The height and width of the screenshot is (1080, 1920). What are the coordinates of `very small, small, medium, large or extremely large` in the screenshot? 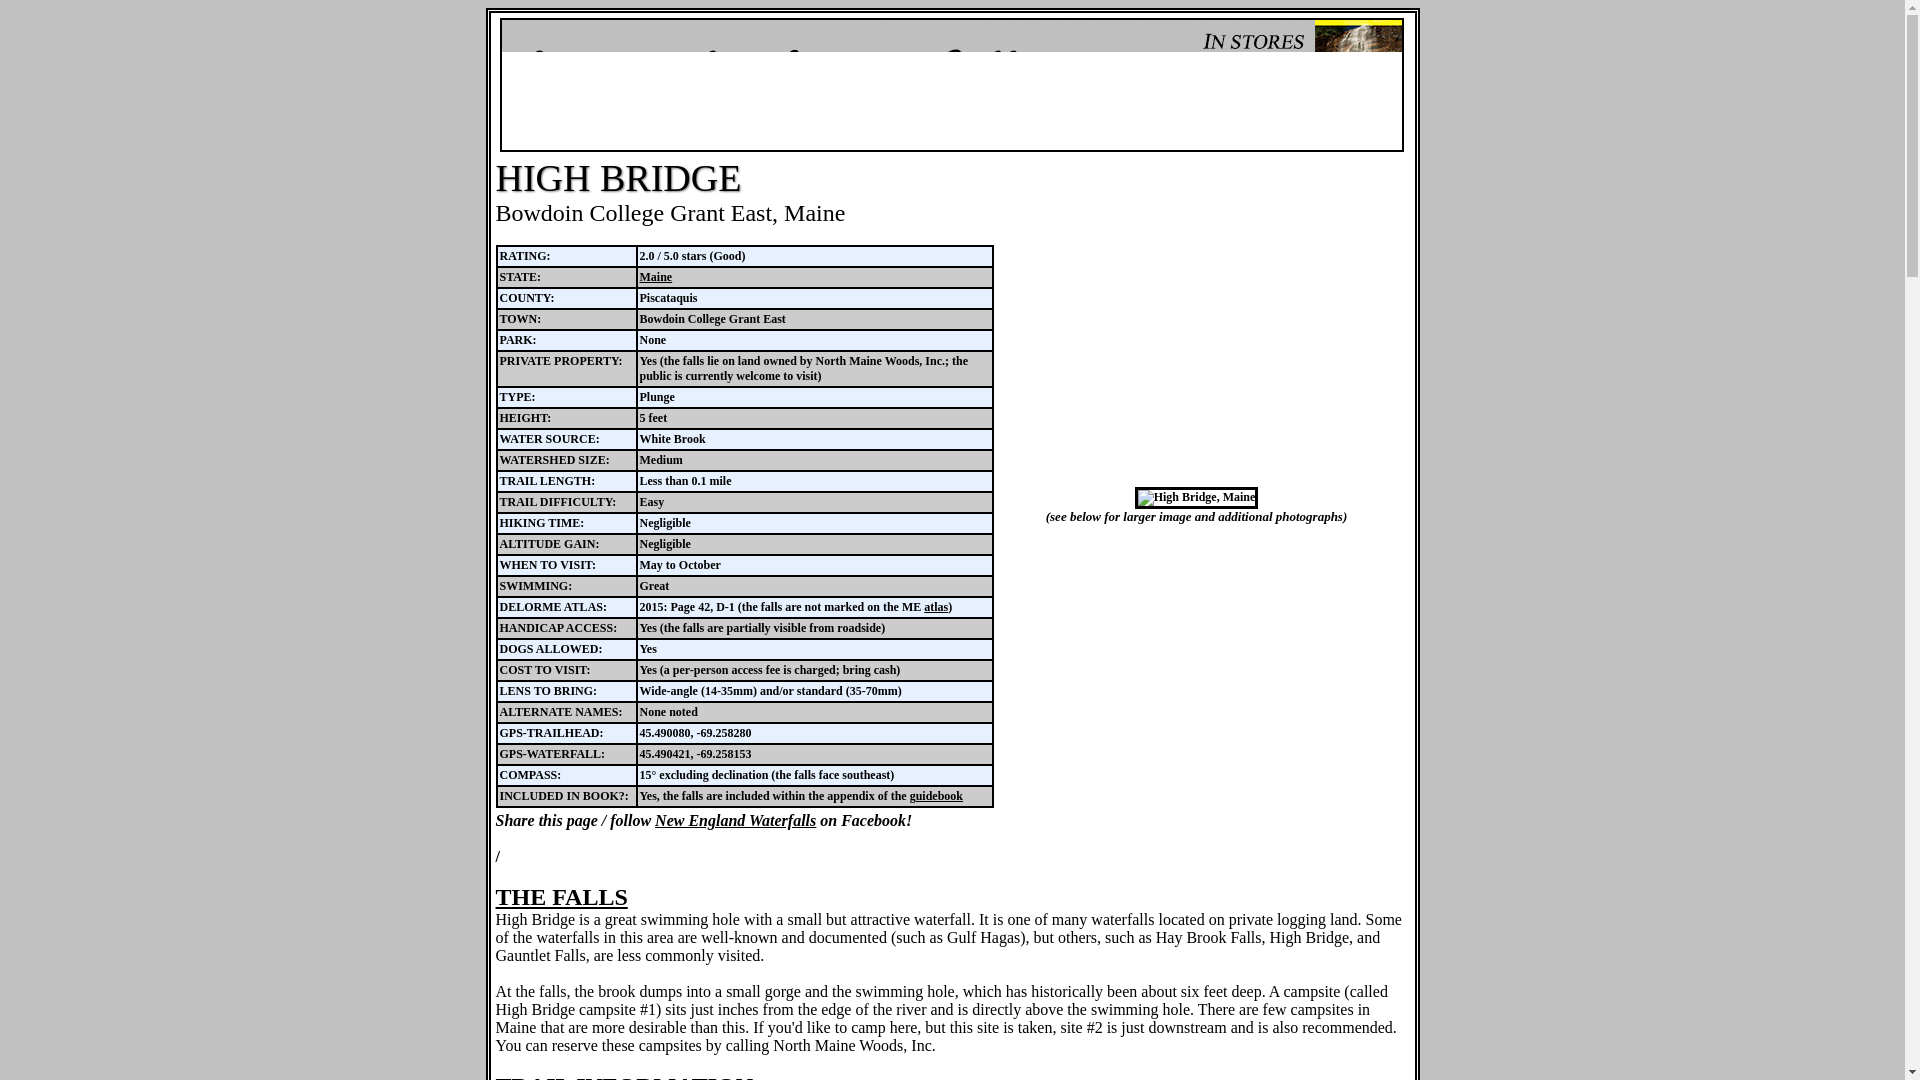 It's located at (554, 459).